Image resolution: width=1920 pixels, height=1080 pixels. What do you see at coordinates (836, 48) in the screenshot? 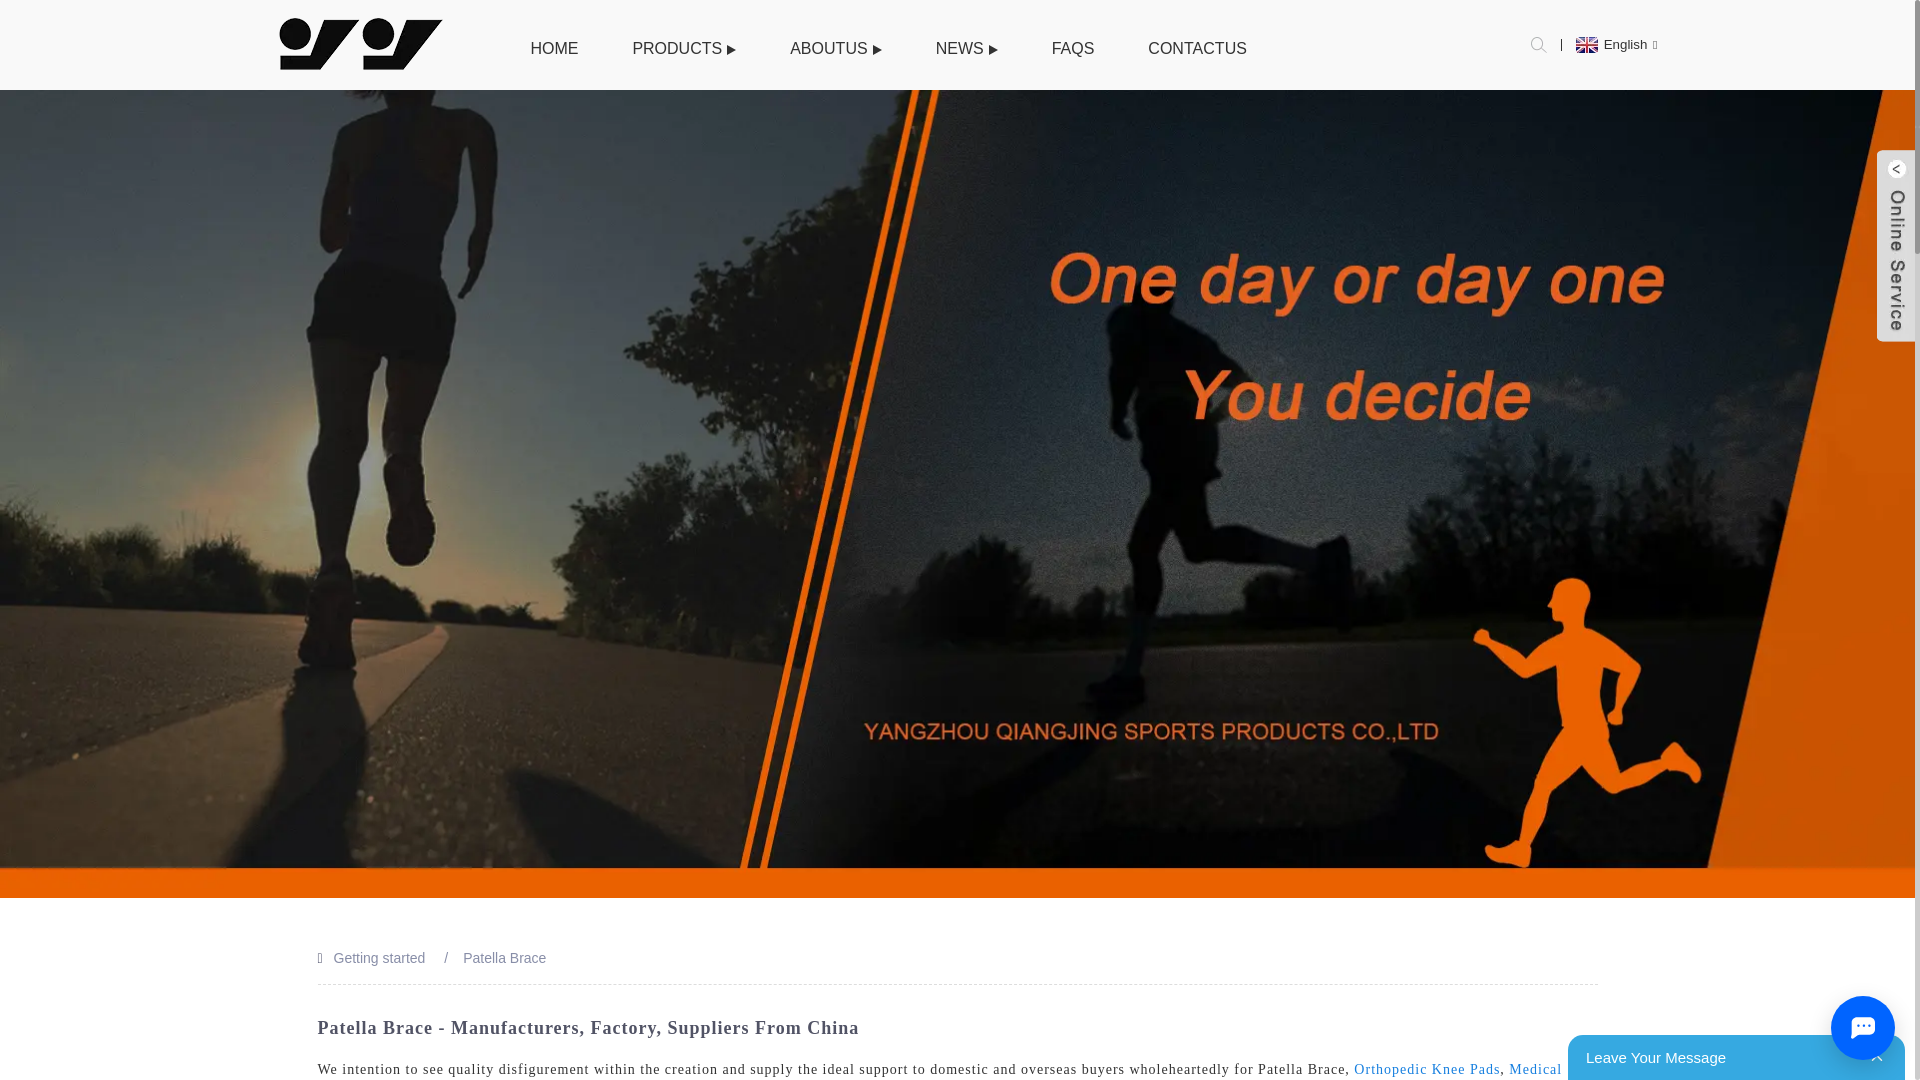
I see `ABOUT US` at bounding box center [836, 48].